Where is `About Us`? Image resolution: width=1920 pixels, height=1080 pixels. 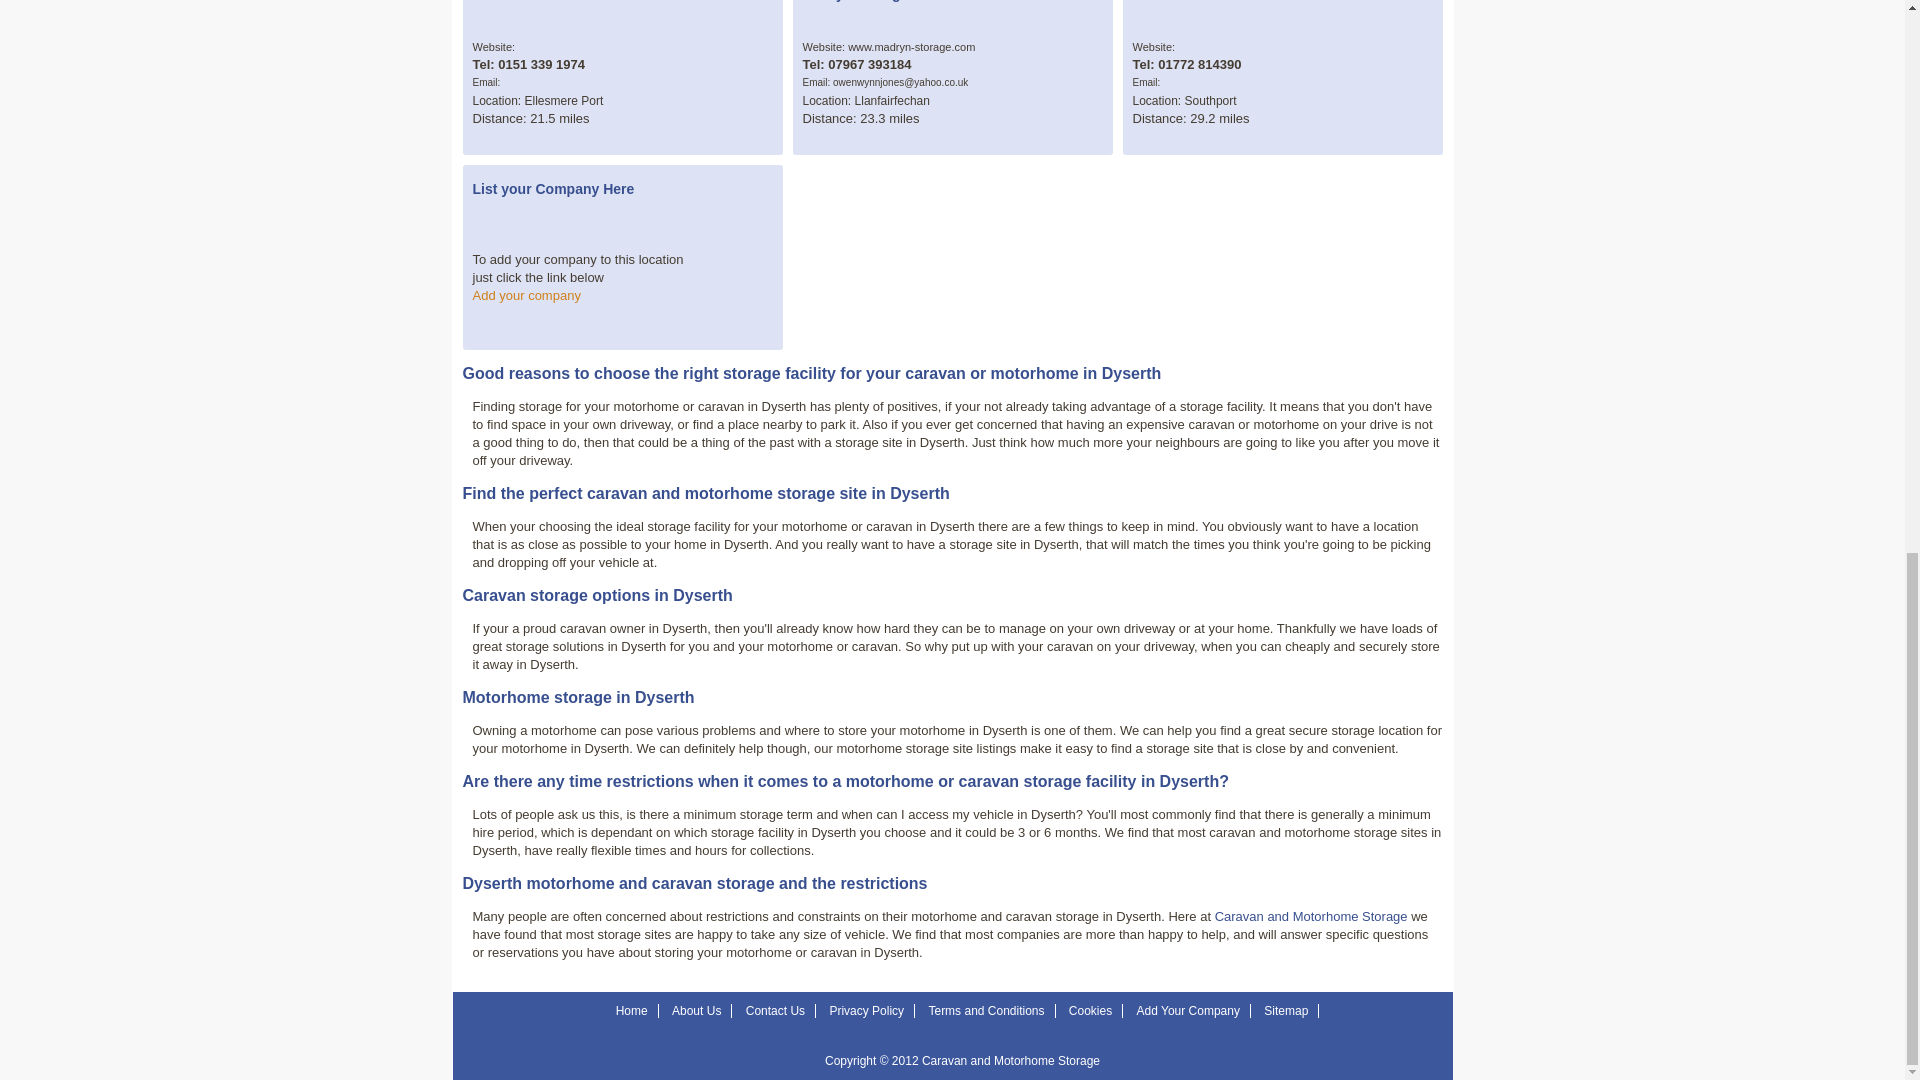
About Us is located at coordinates (696, 1011).